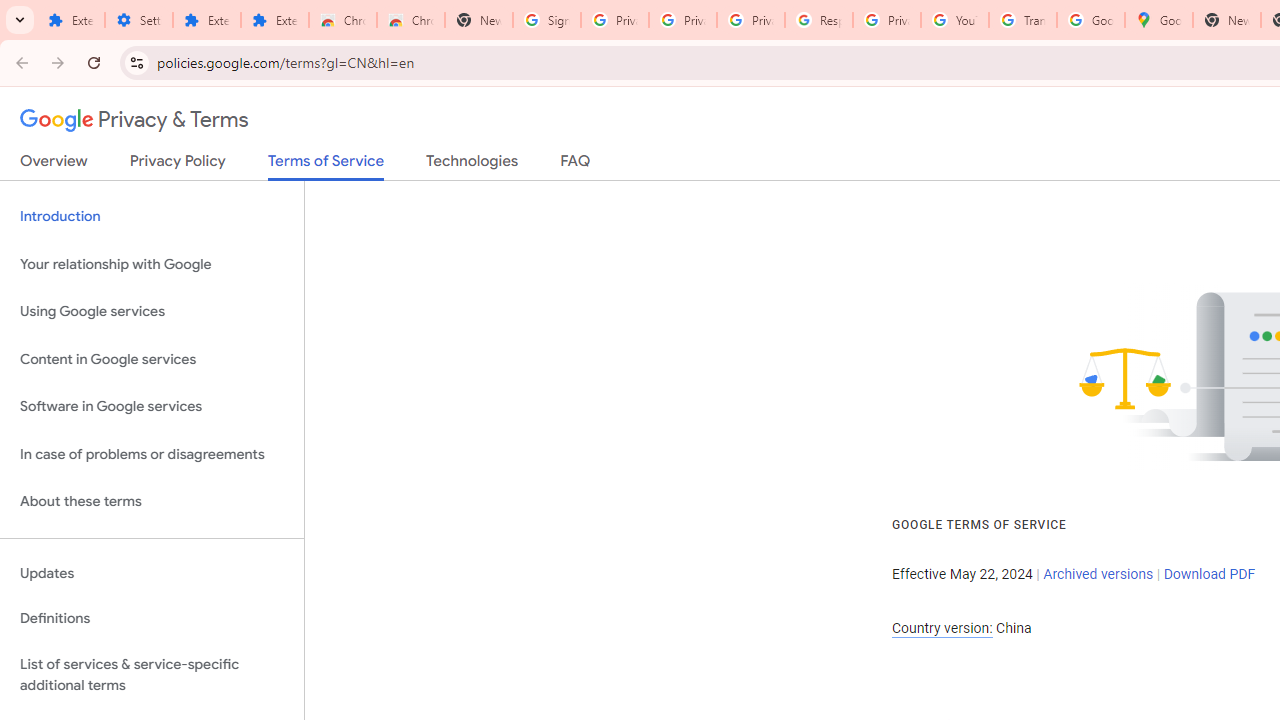  Describe the element at coordinates (152, 407) in the screenshot. I see `Software in Google services` at that location.